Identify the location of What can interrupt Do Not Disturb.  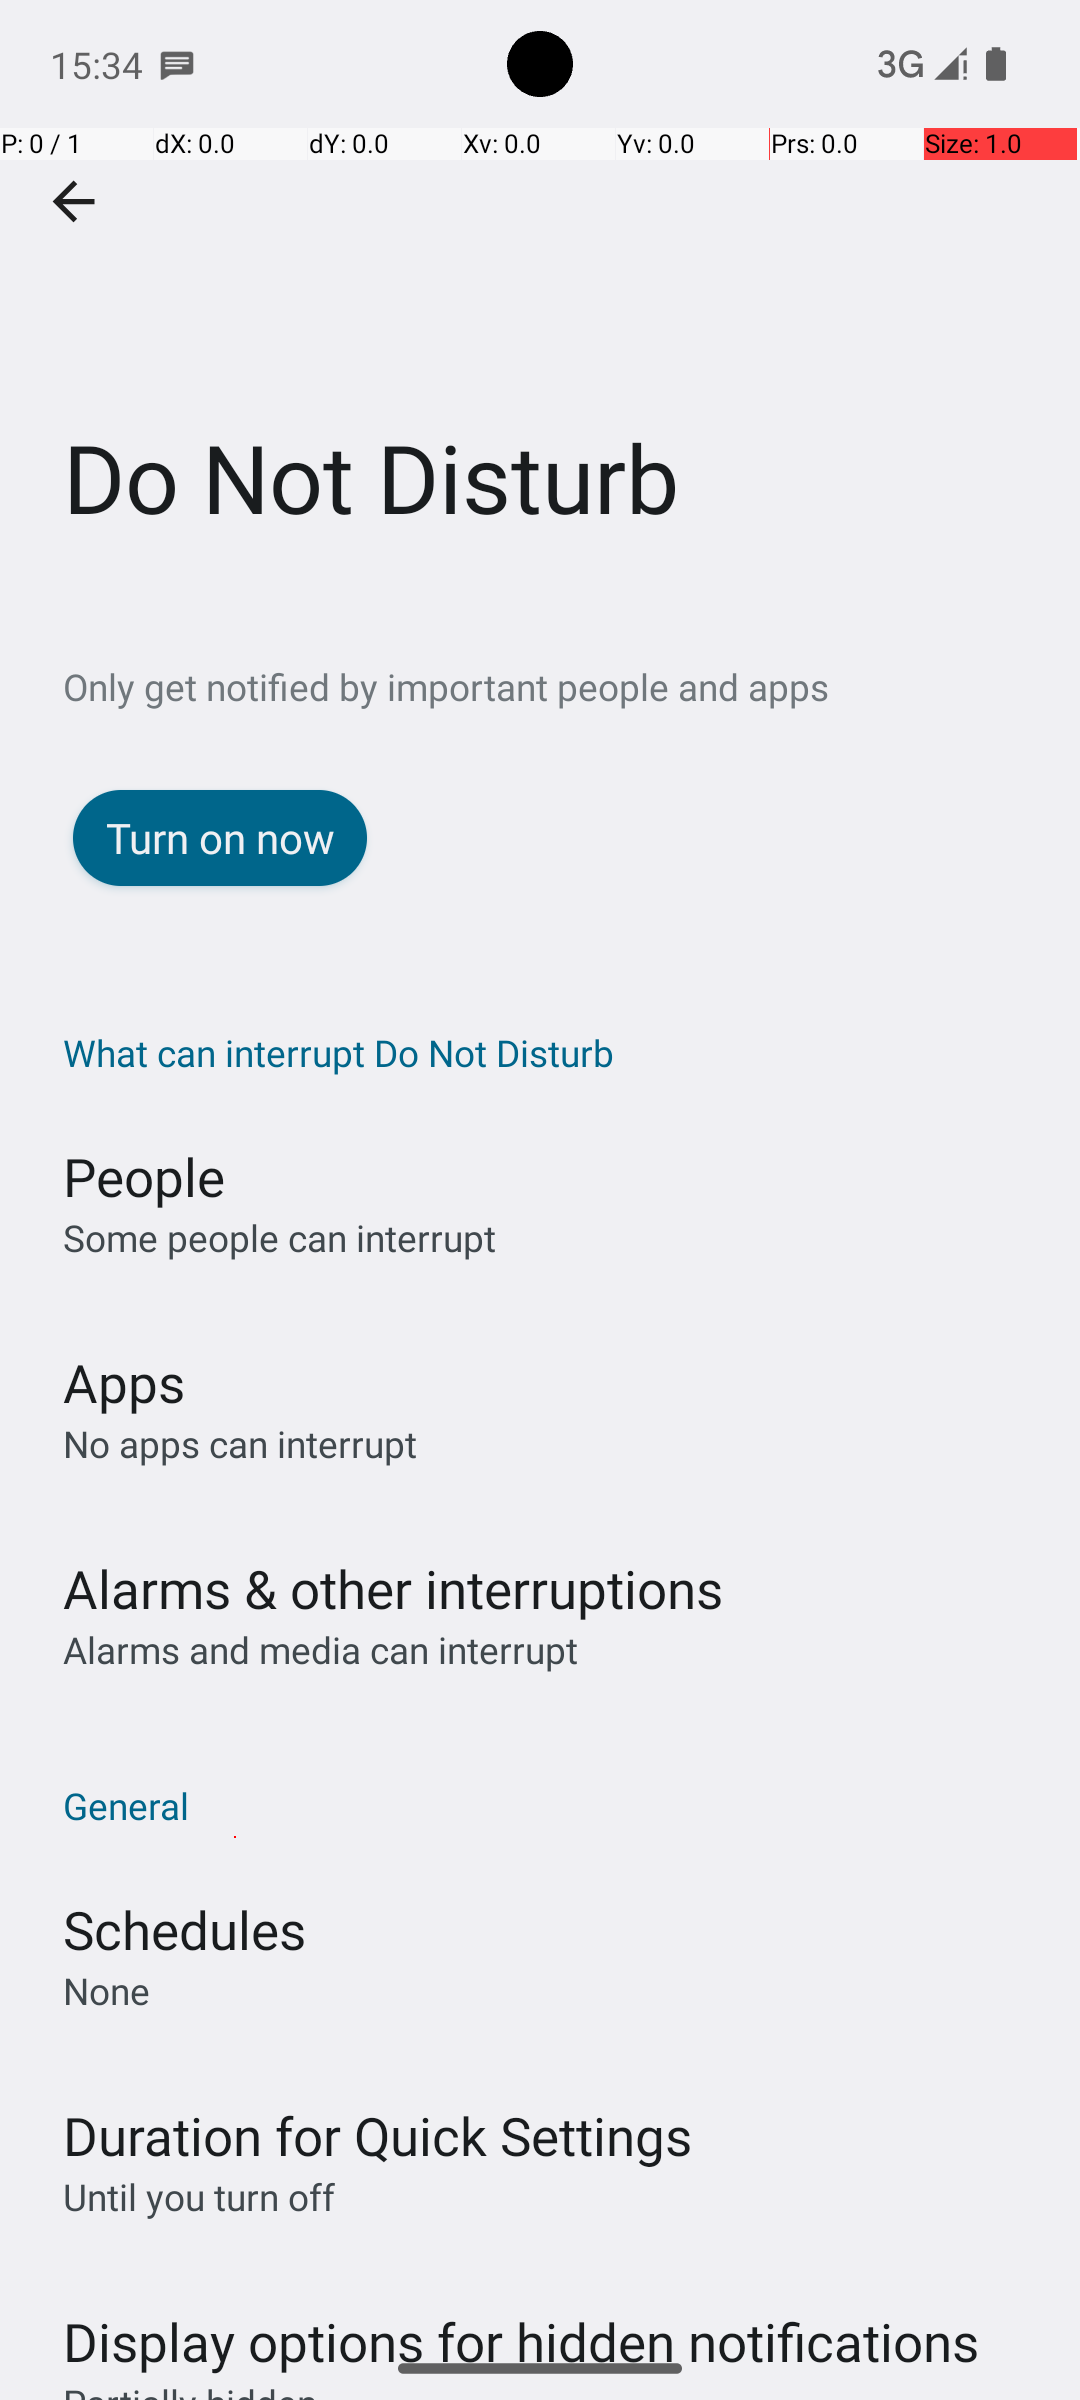
(550, 1052).